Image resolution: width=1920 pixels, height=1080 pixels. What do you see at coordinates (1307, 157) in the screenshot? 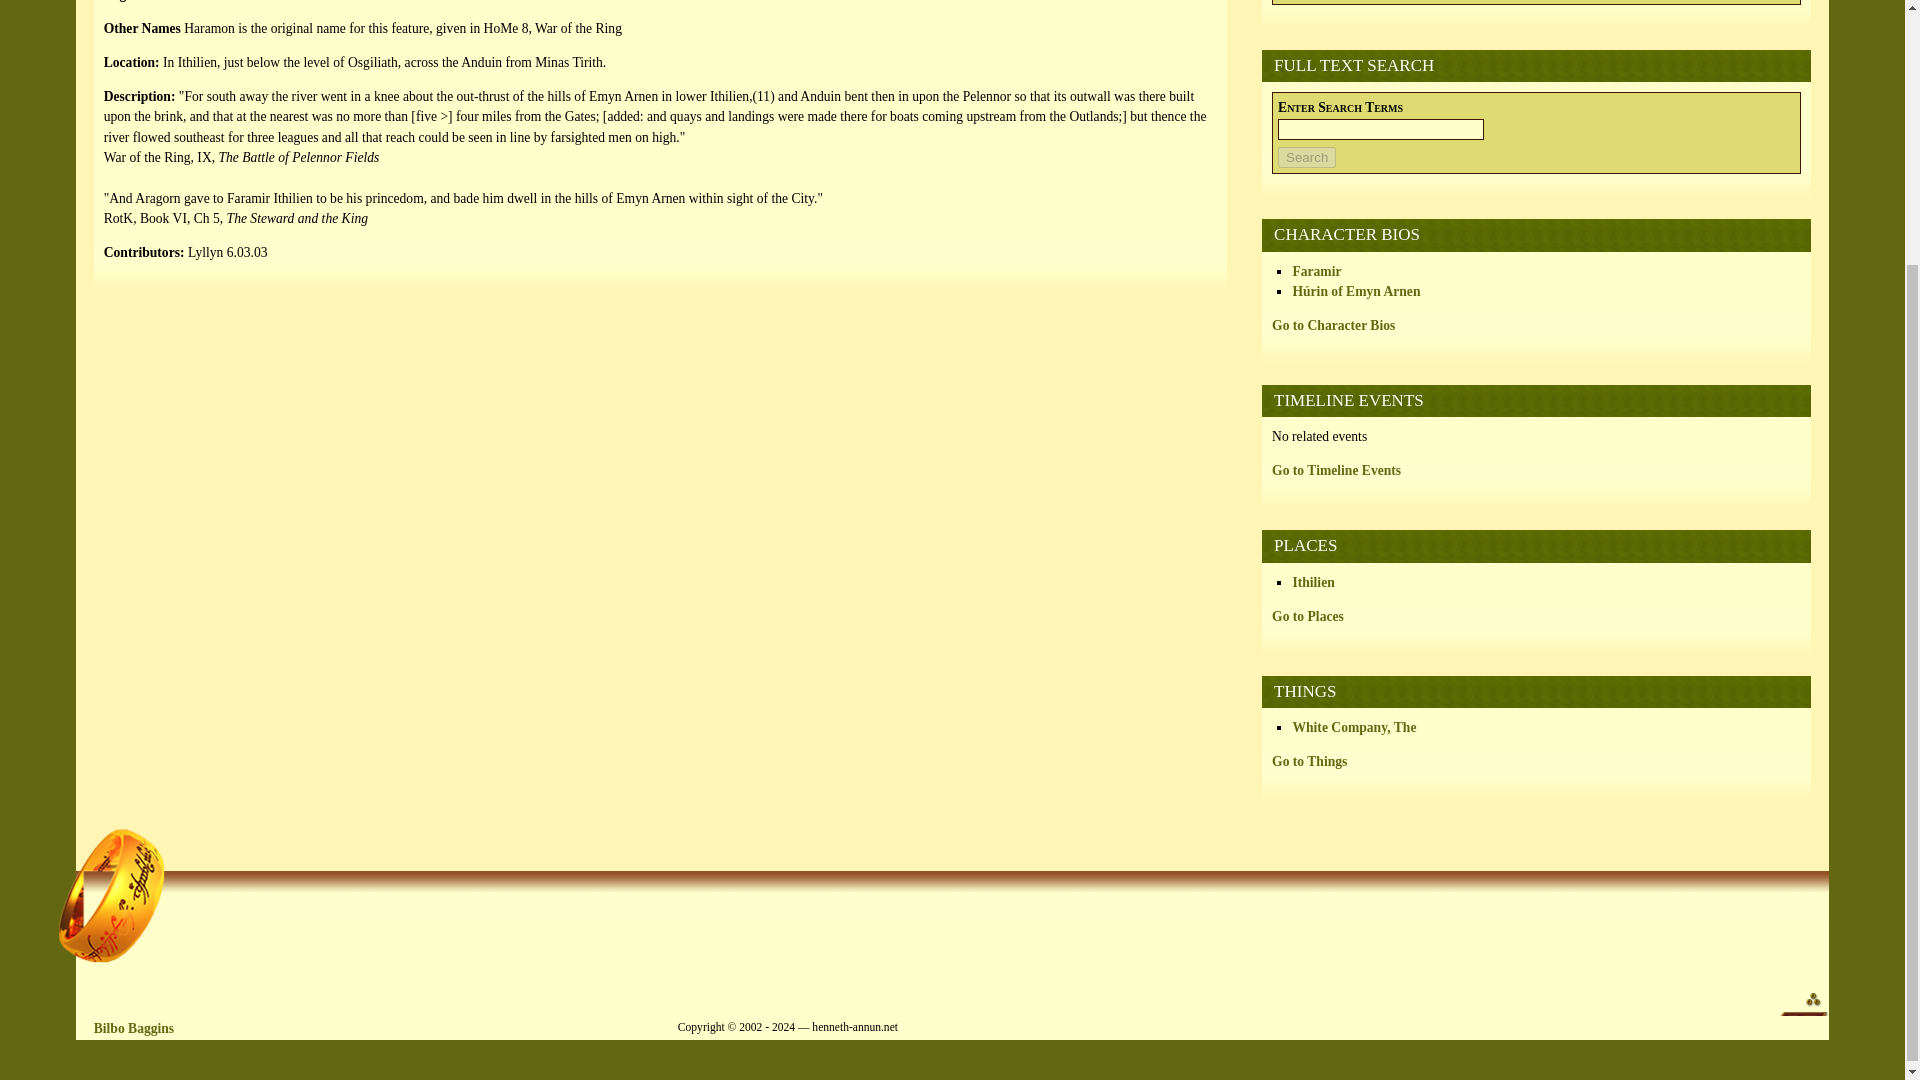
I see `Search` at bounding box center [1307, 157].